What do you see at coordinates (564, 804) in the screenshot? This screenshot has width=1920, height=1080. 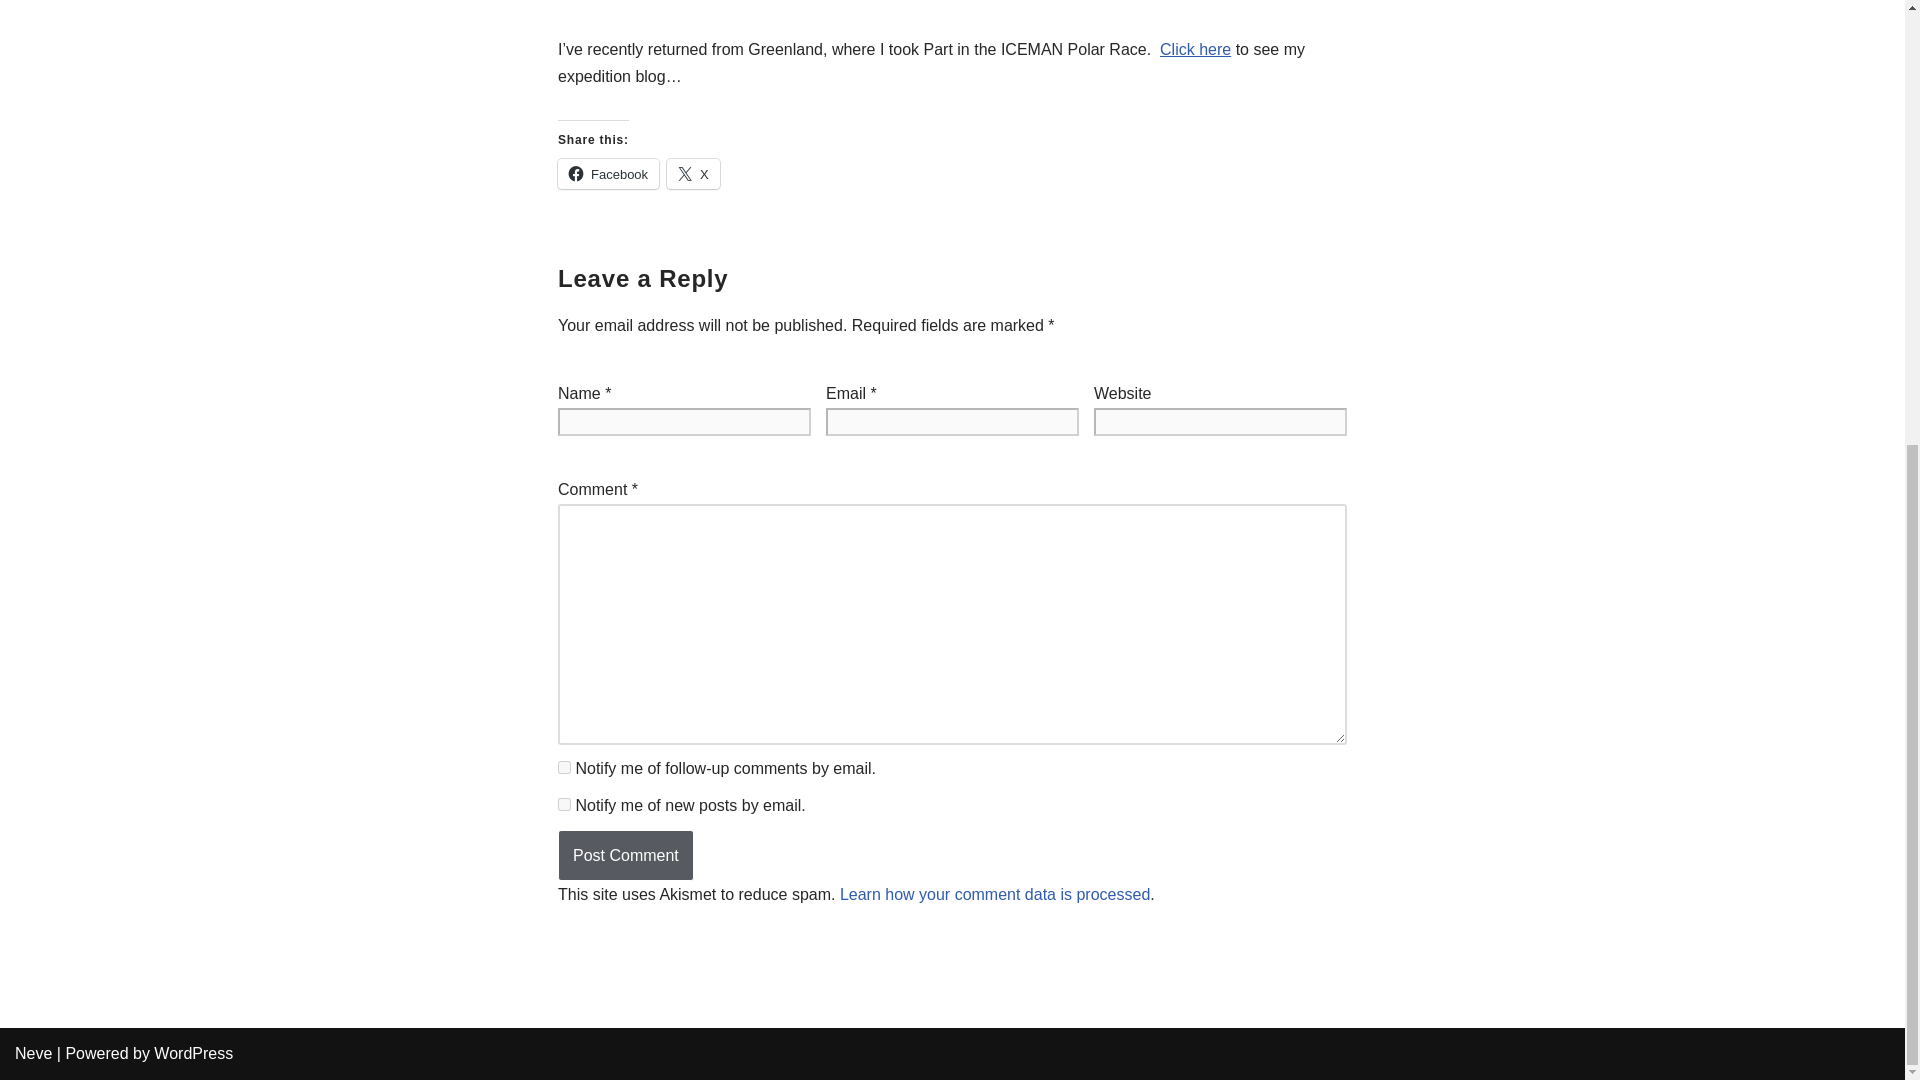 I see `subscribe` at bounding box center [564, 804].